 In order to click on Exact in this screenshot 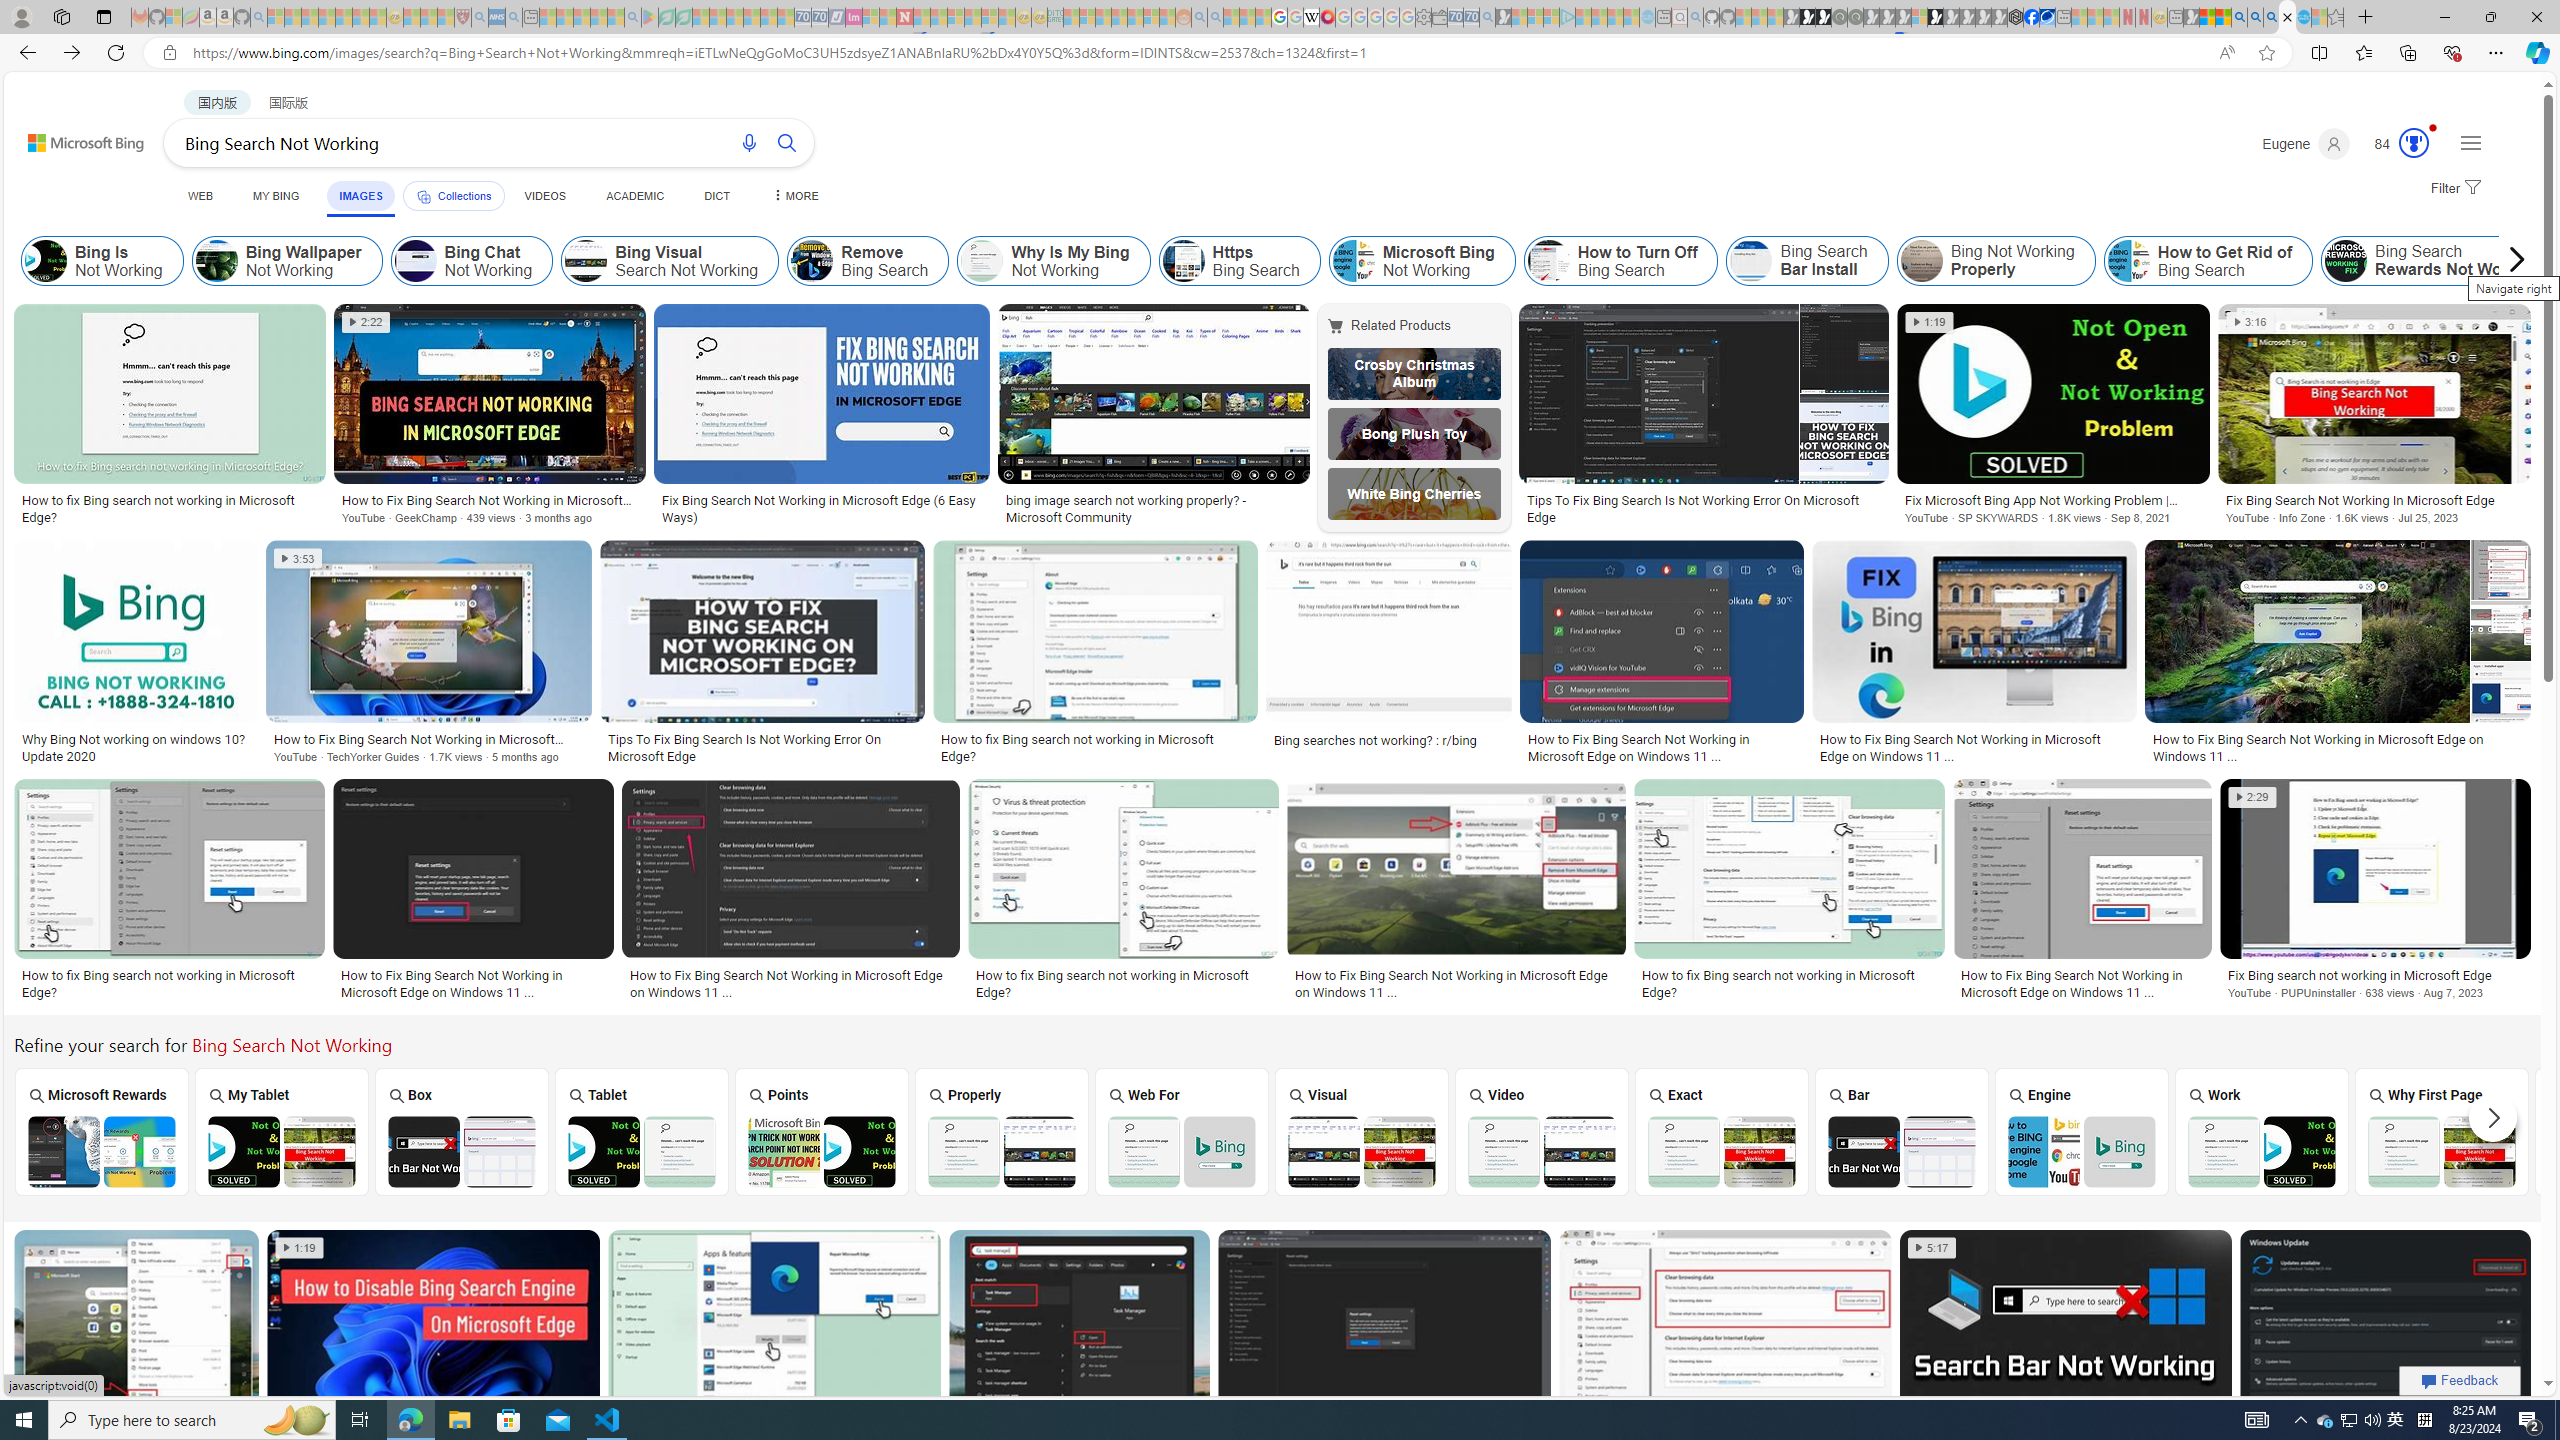, I will do `click(1721, 1130)`.